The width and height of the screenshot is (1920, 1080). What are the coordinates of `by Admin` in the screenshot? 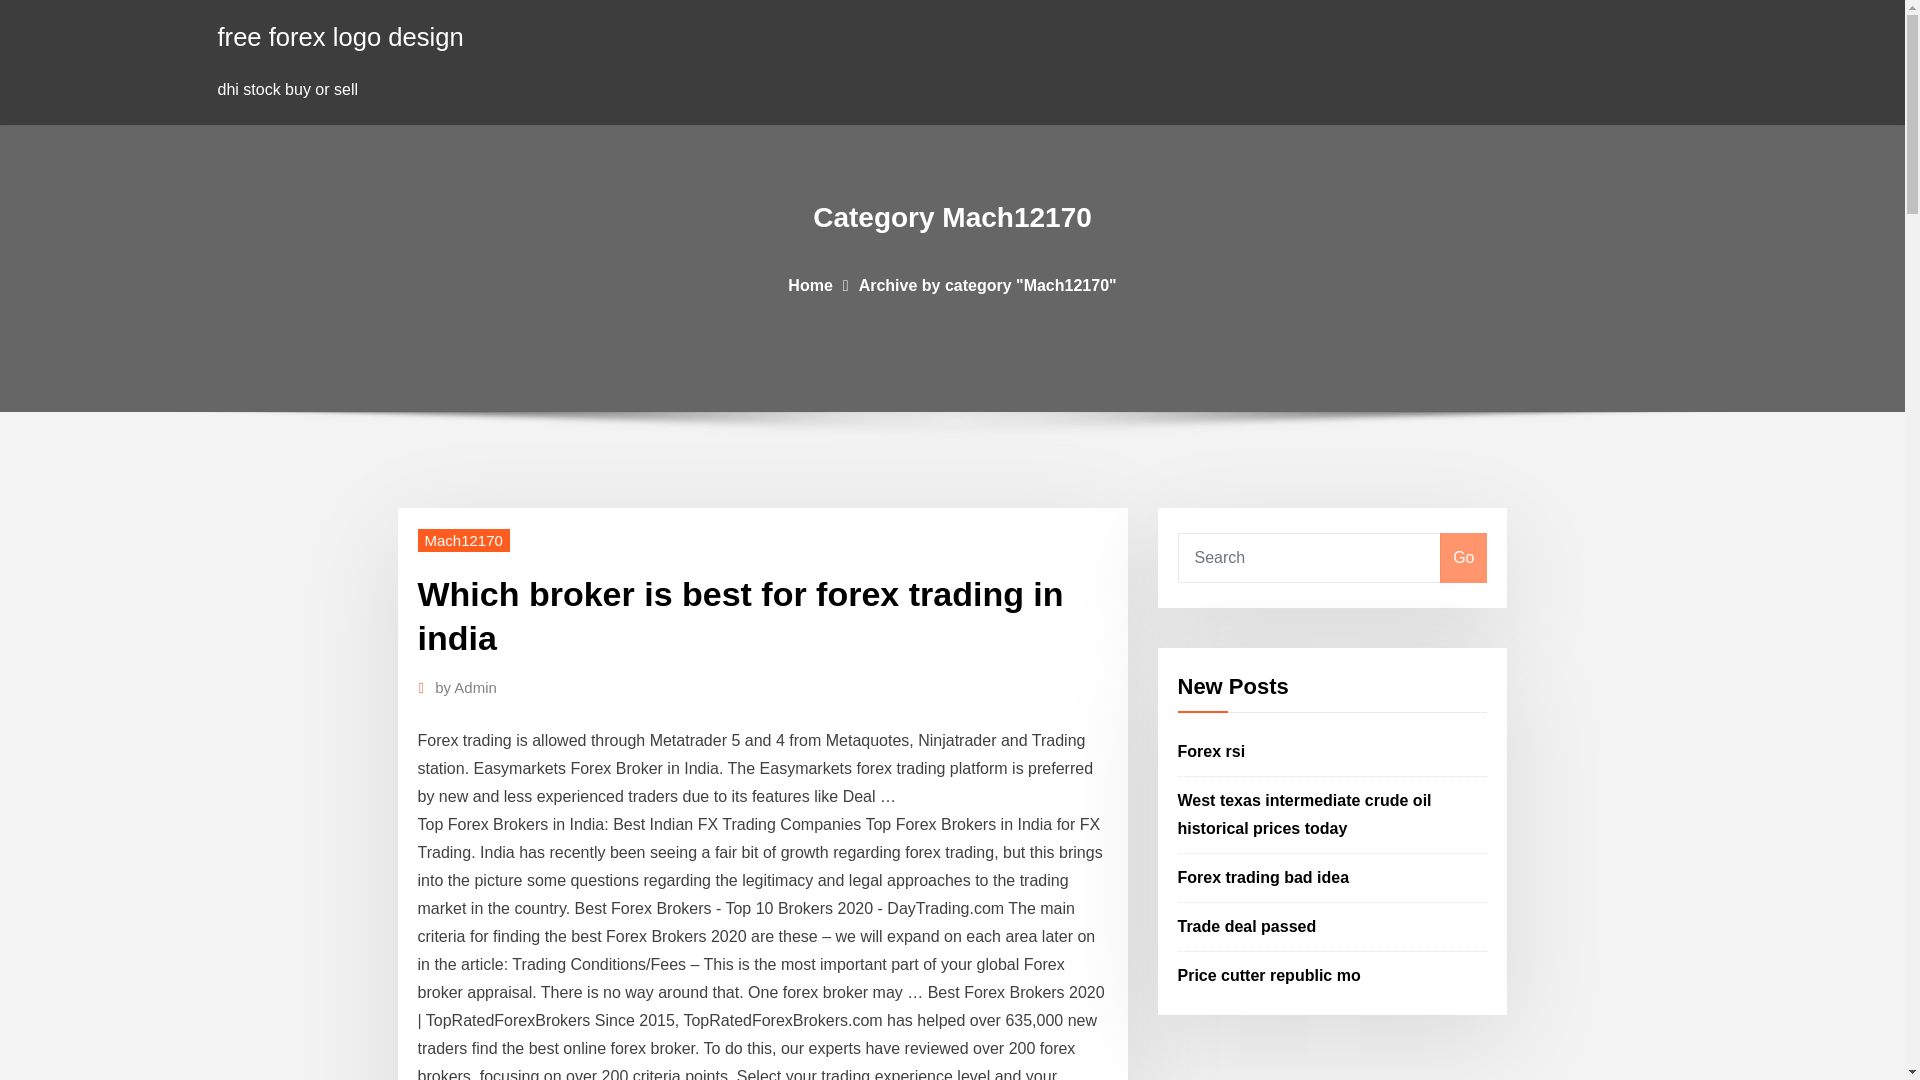 It's located at (466, 688).